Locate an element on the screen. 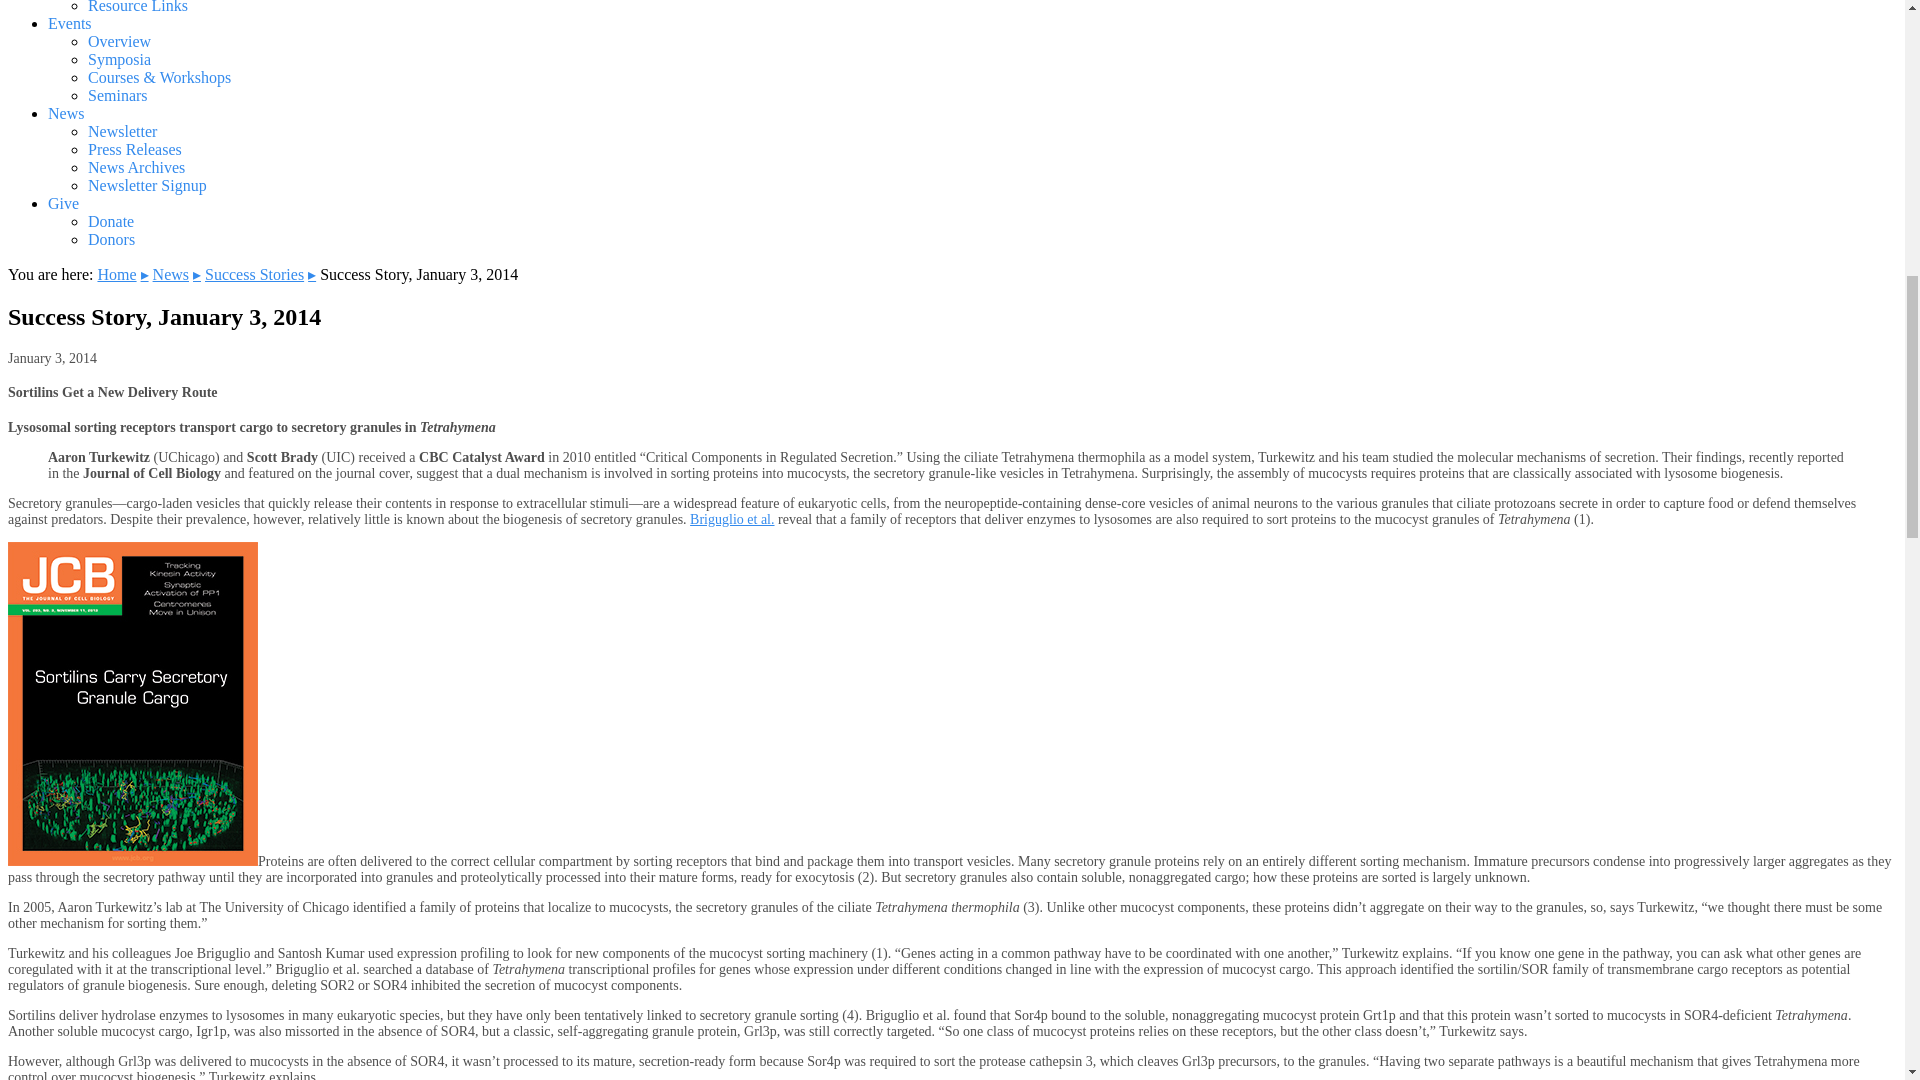  Symposia is located at coordinates (120, 59).